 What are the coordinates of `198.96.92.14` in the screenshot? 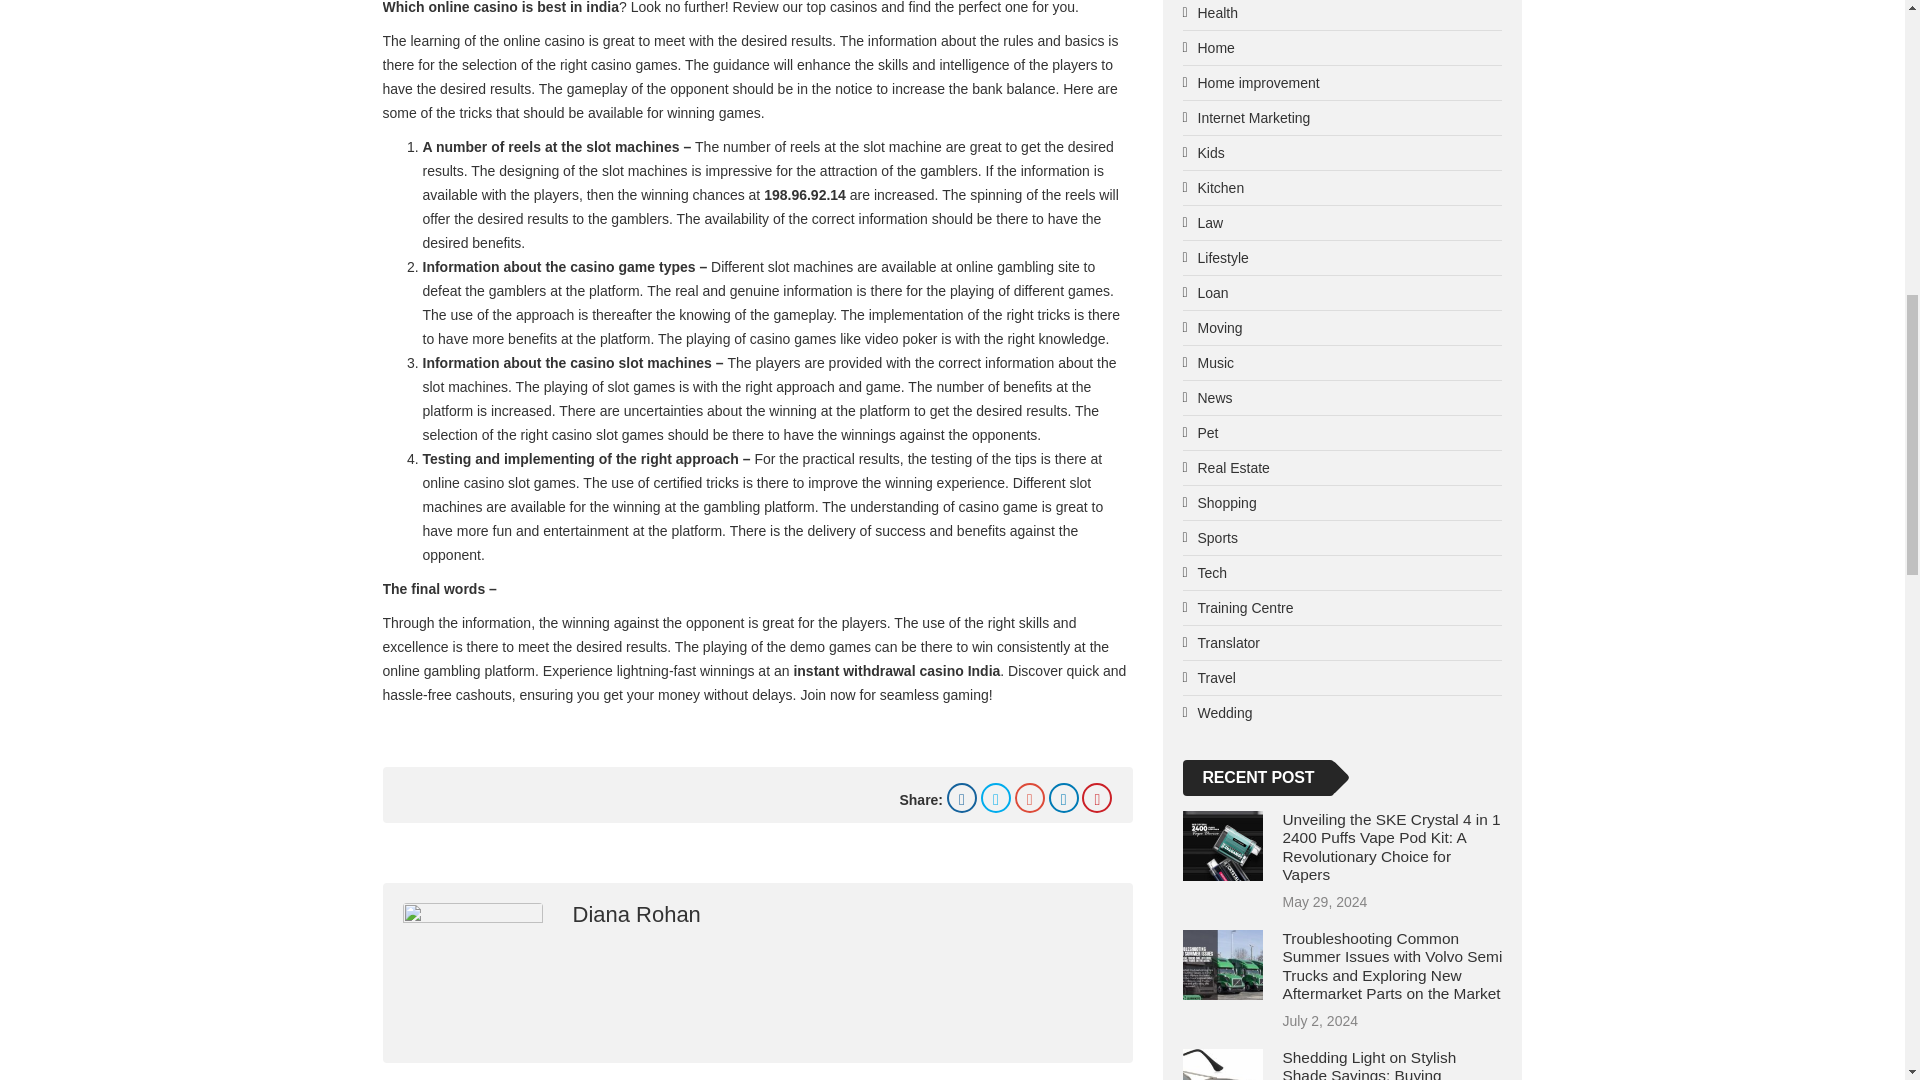 It's located at (805, 194).